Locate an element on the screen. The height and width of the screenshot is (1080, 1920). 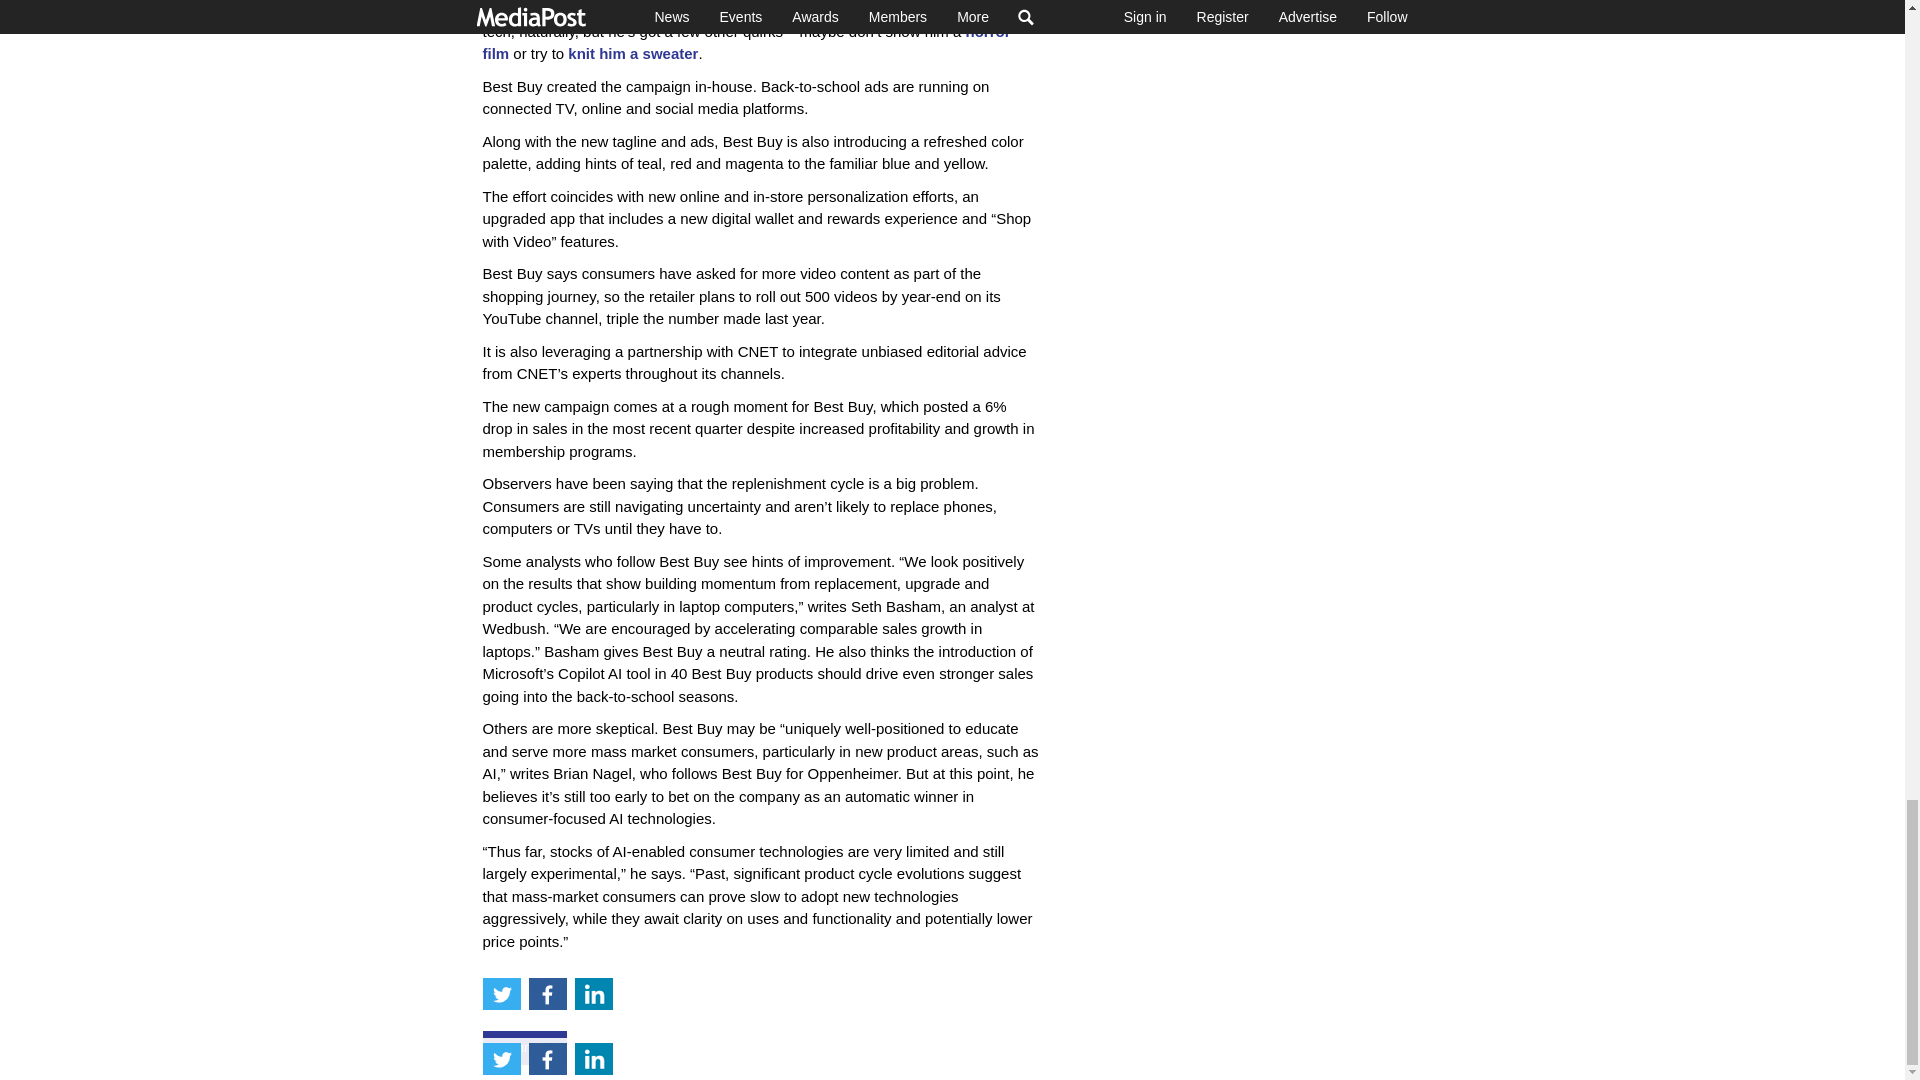
Share on Facebook is located at coordinates (547, 994).